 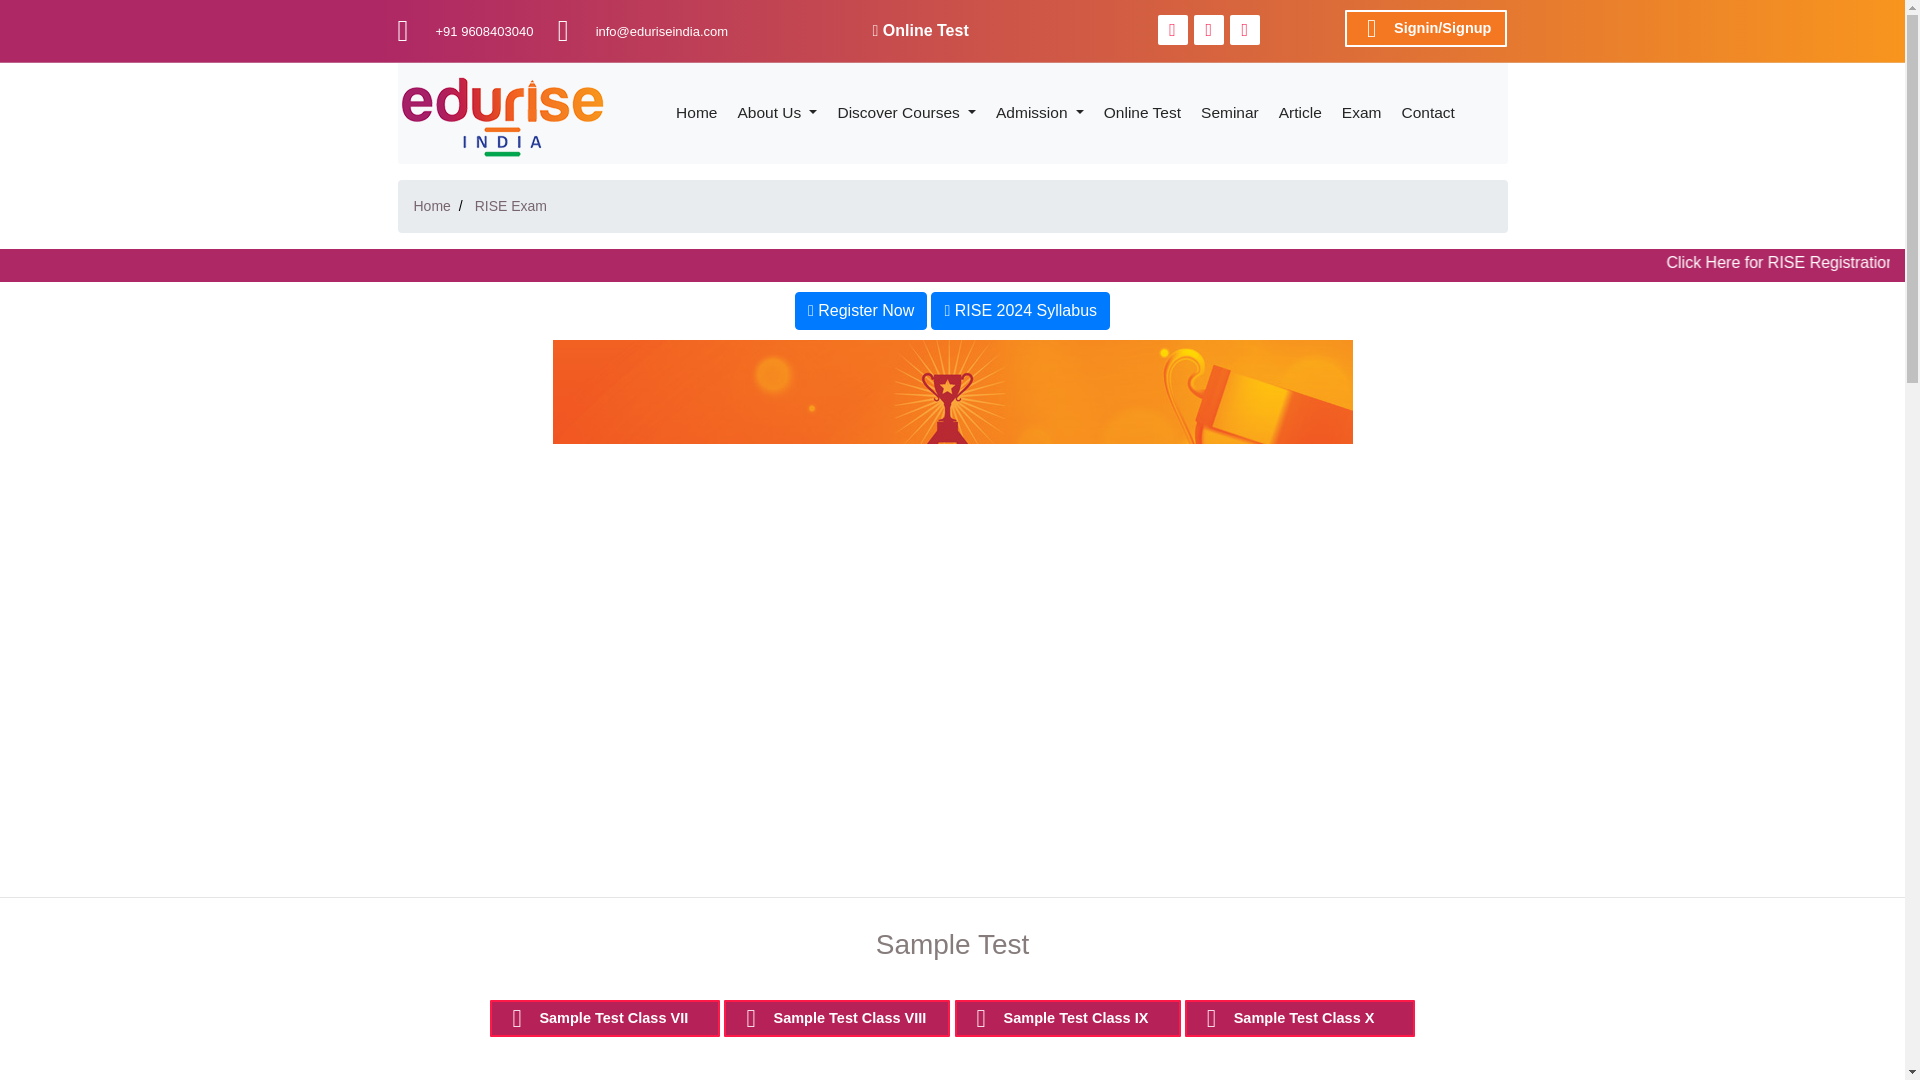 What do you see at coordinates (1362, 112) in the screenshot?
I see `Exam` at bounding box center [1362, 112].